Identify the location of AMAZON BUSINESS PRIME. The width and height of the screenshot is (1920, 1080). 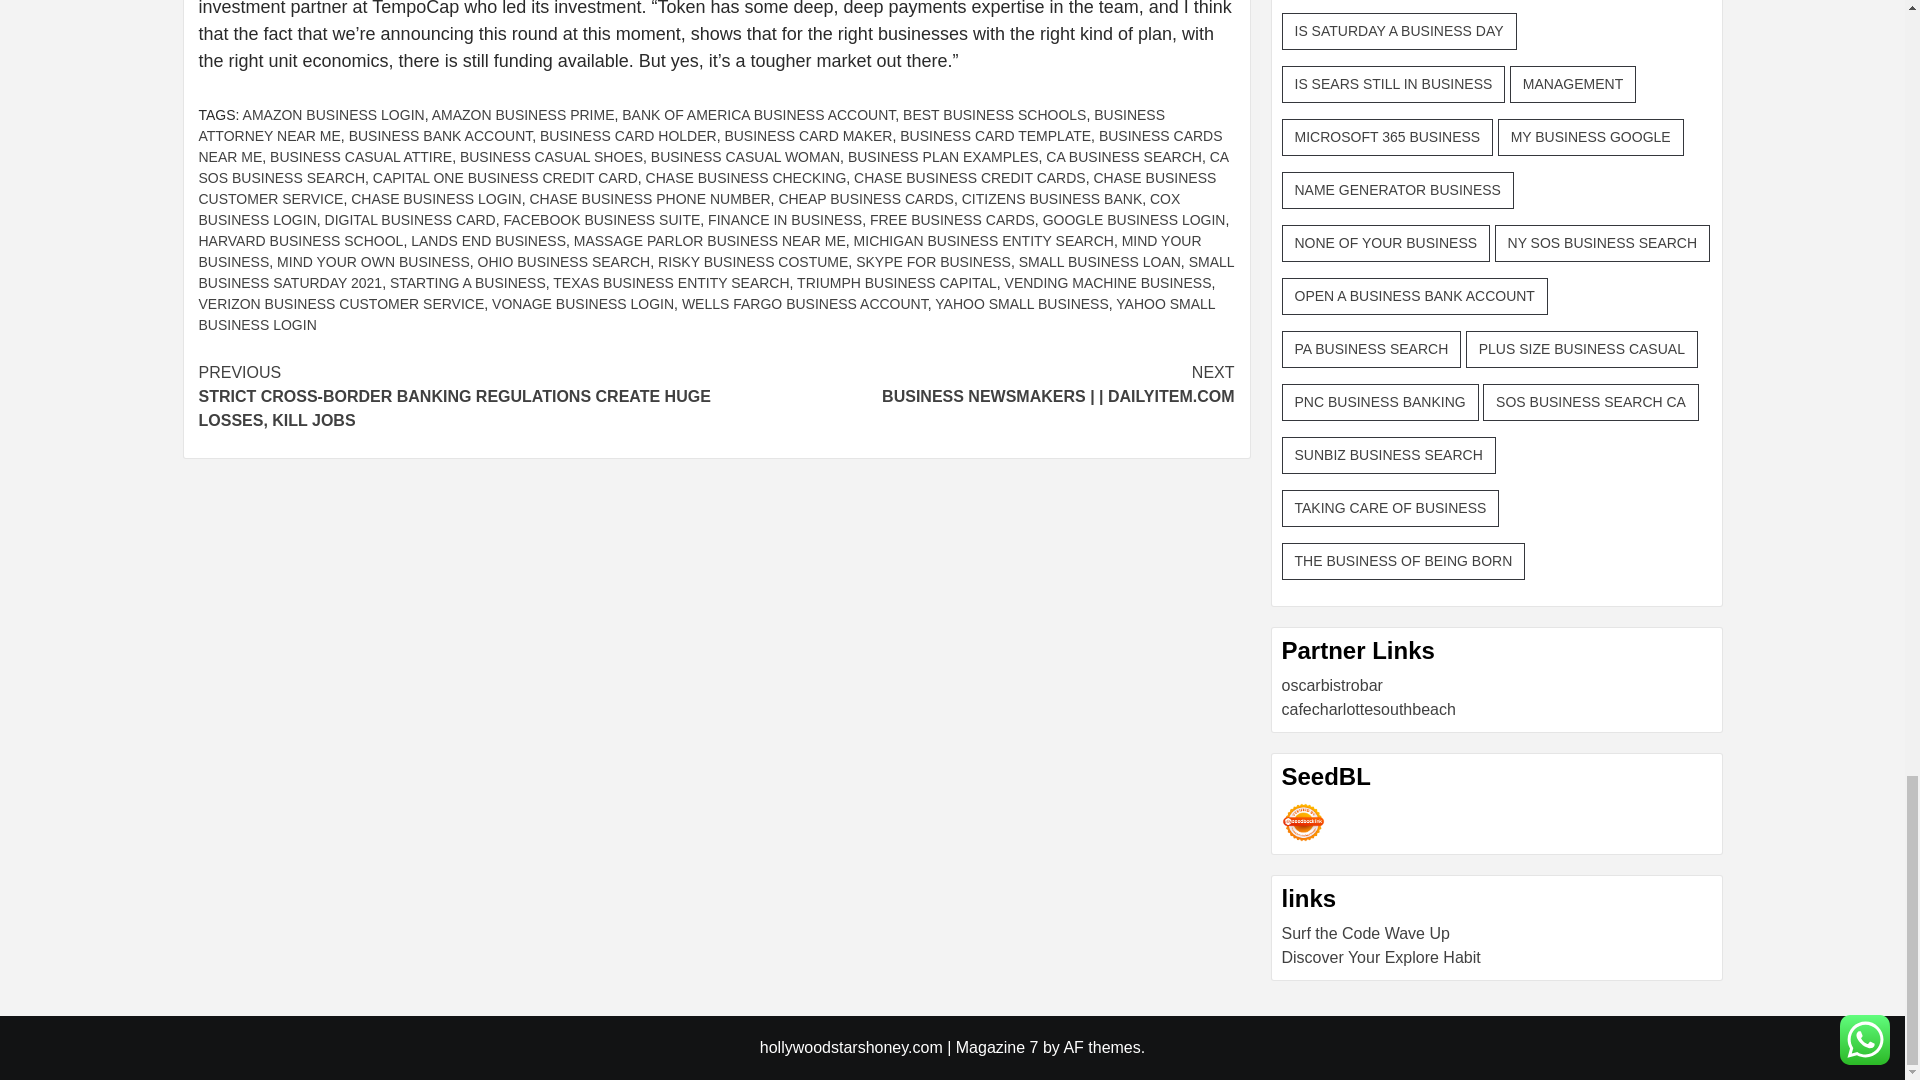
(523, 114).